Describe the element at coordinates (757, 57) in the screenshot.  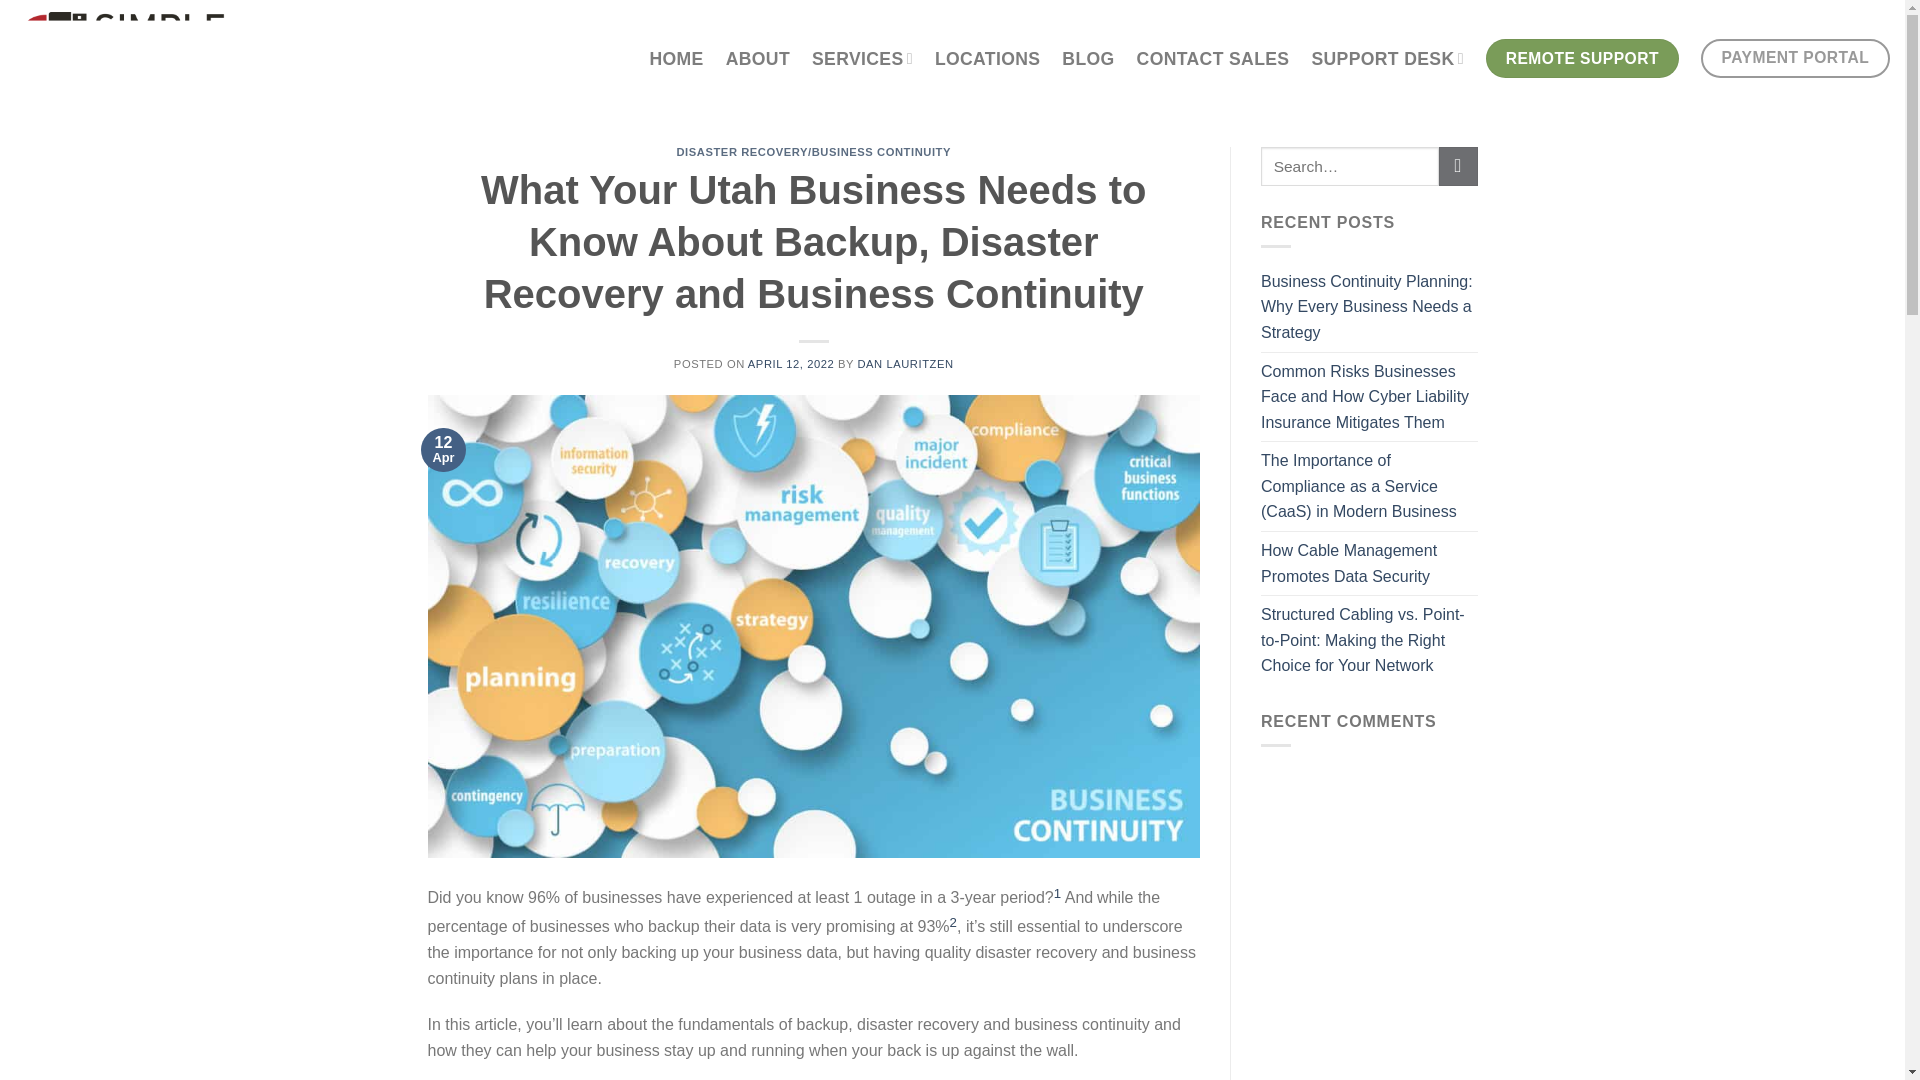
I see `ABOUT` at that location.